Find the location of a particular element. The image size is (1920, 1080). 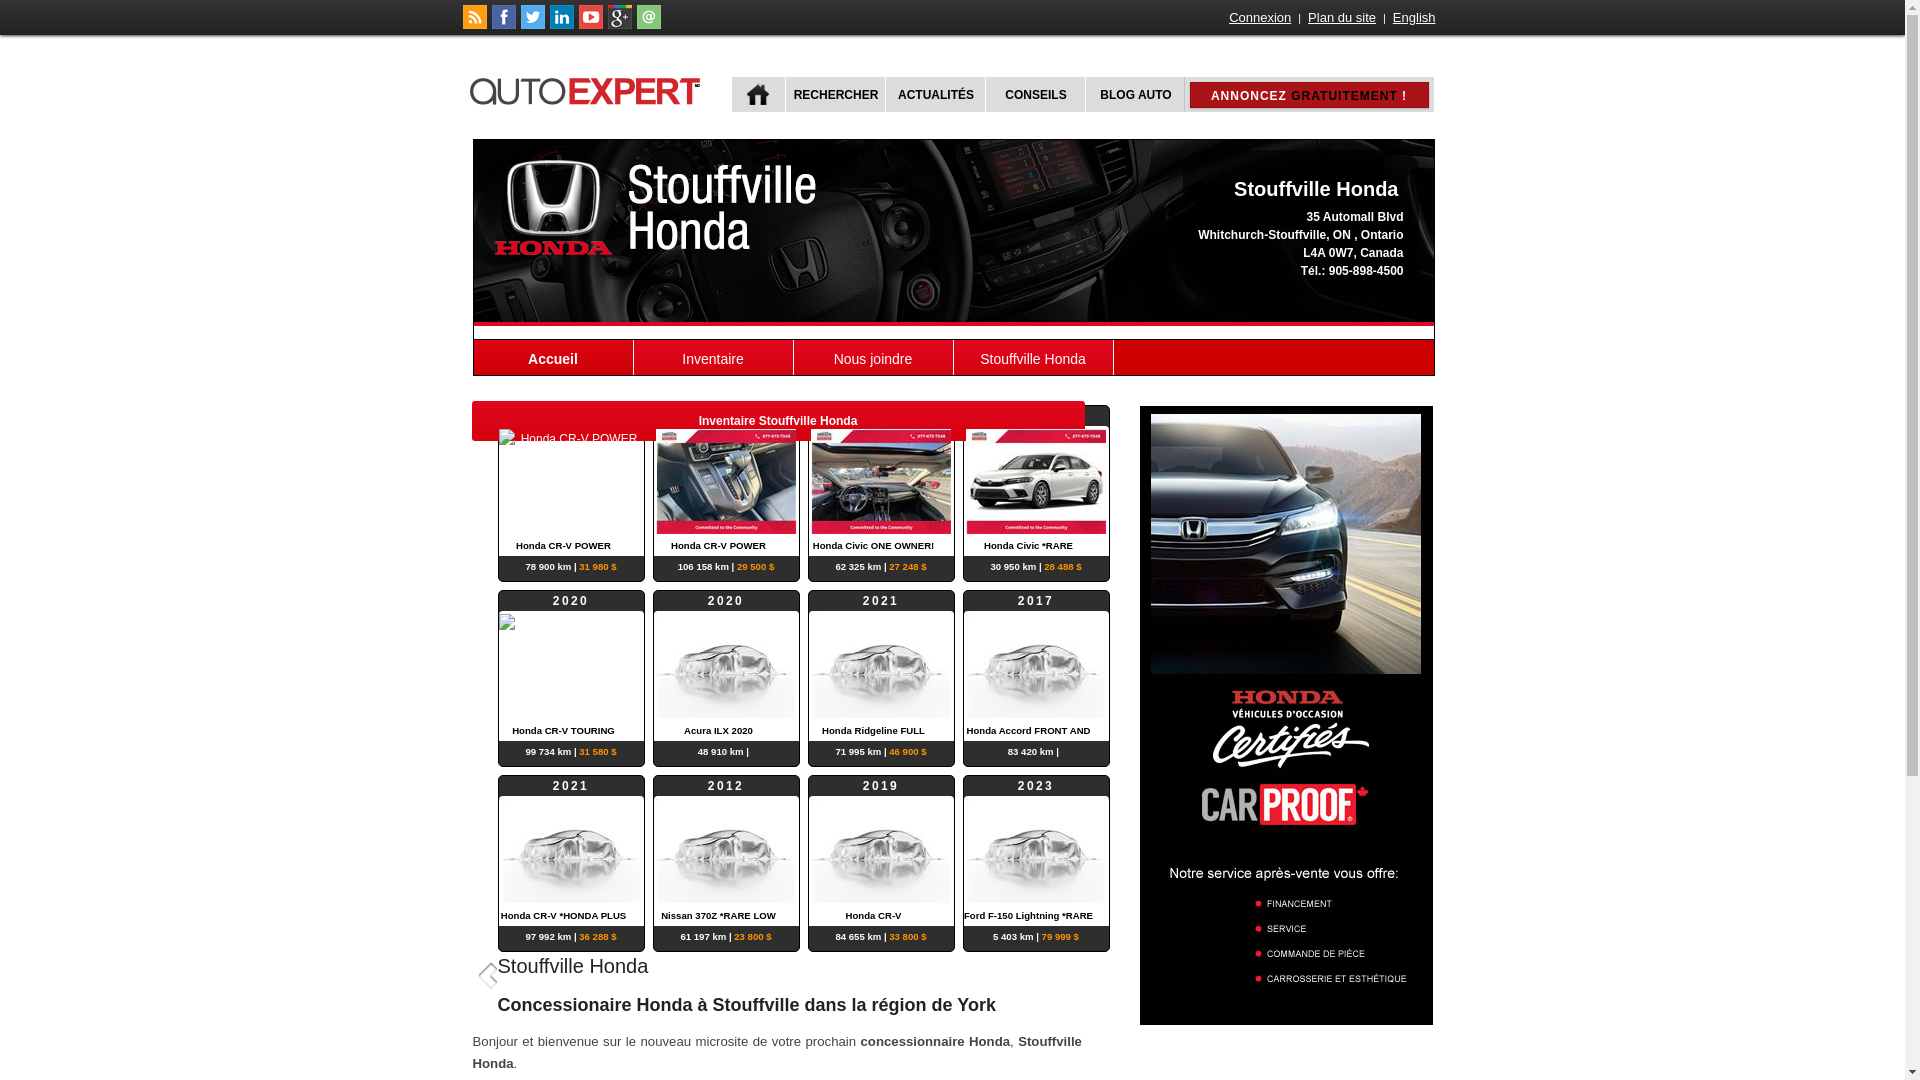

Stouffville Honda is located at coordinates (1034, 358).